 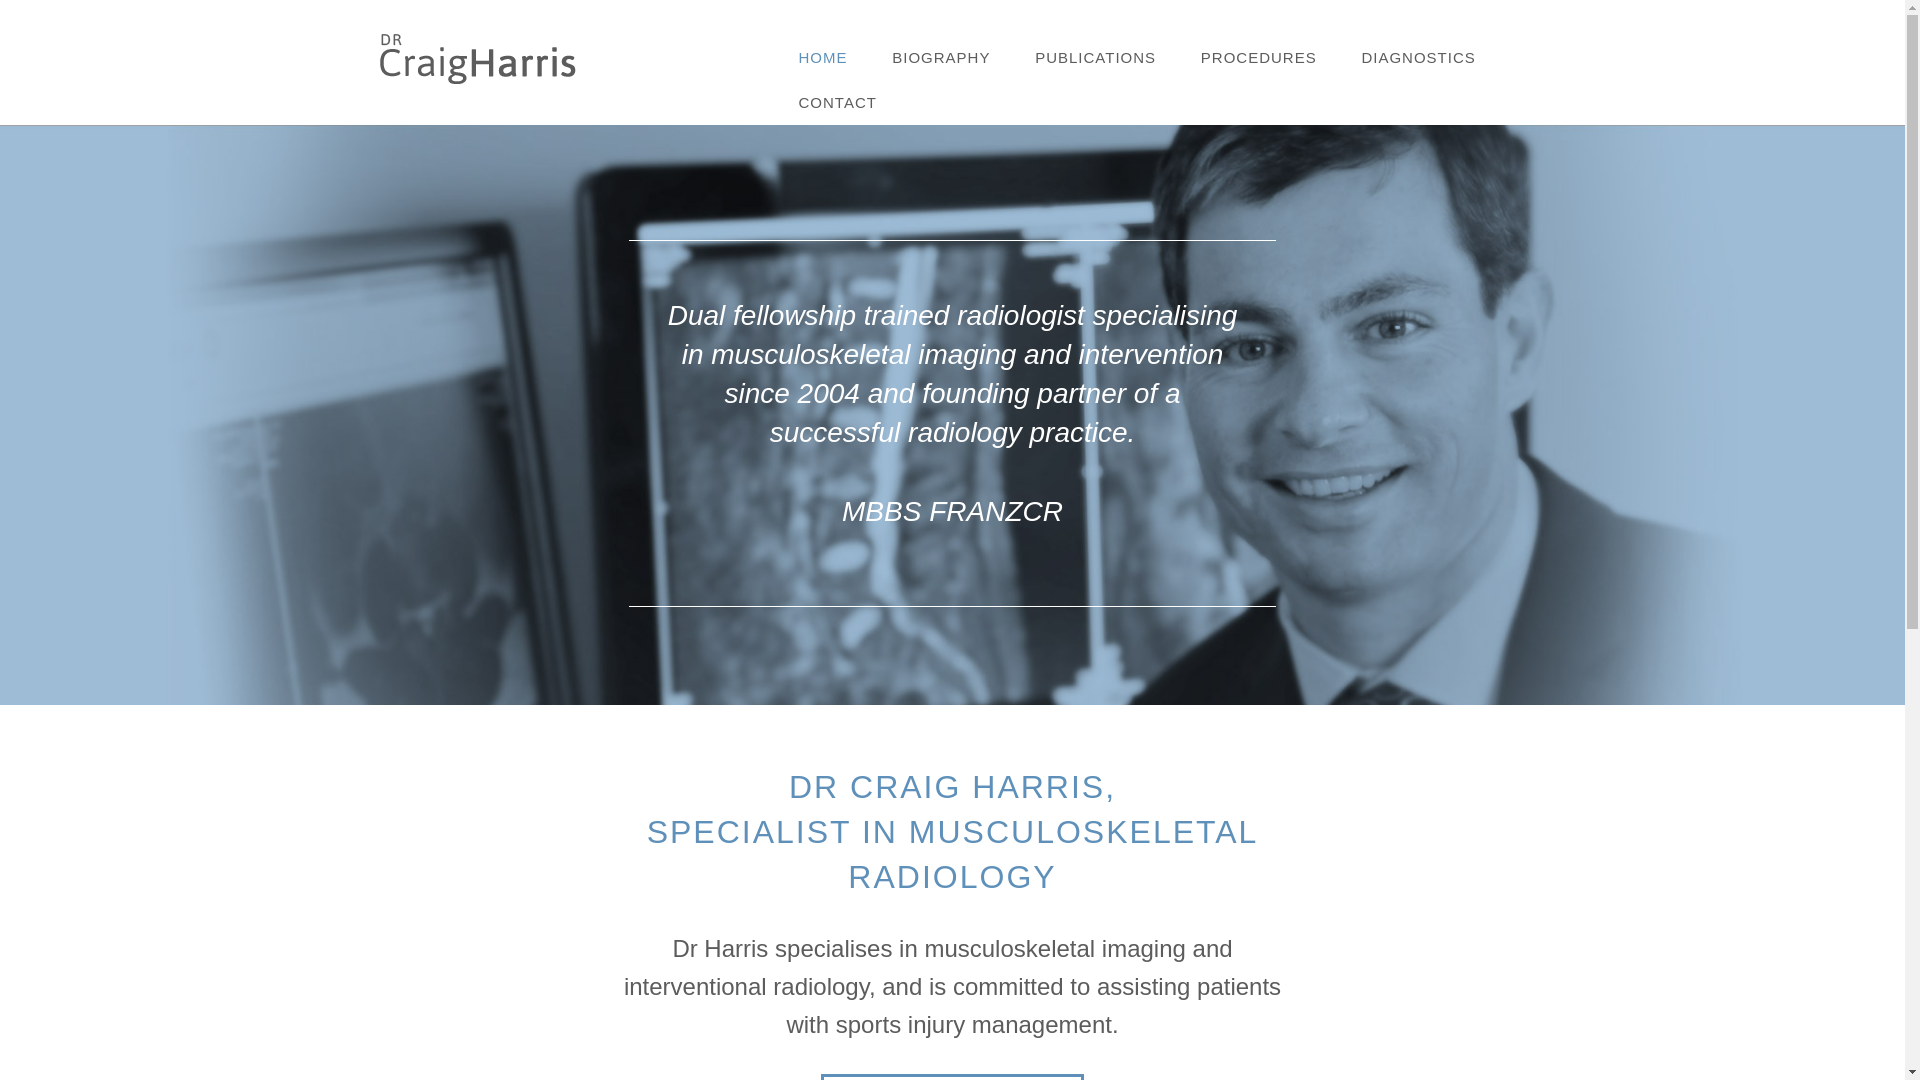 What do you see at coordinates (1441, 102) in the screenshot?
I see `CT SCAN` at bounding box center [1441, 102].